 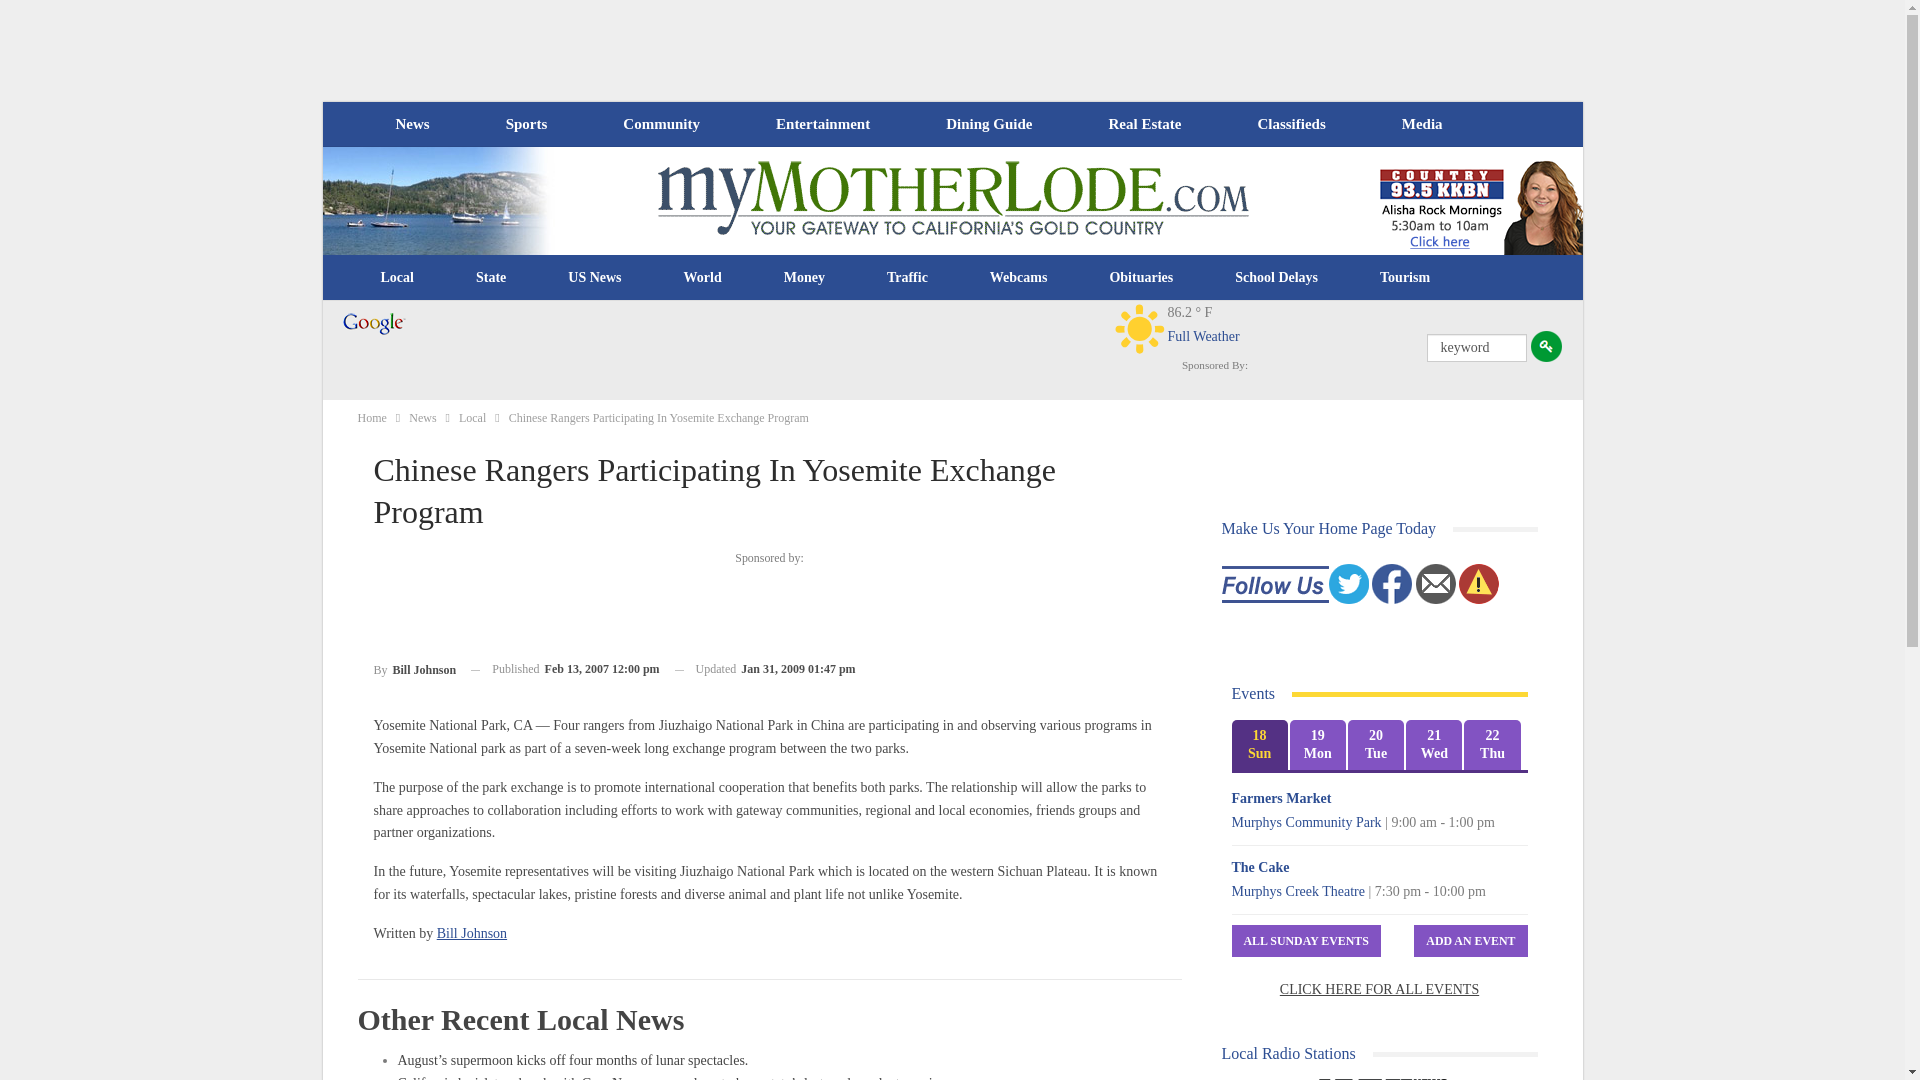 I want to click on Real Estate, so click(x=1144, y=124).